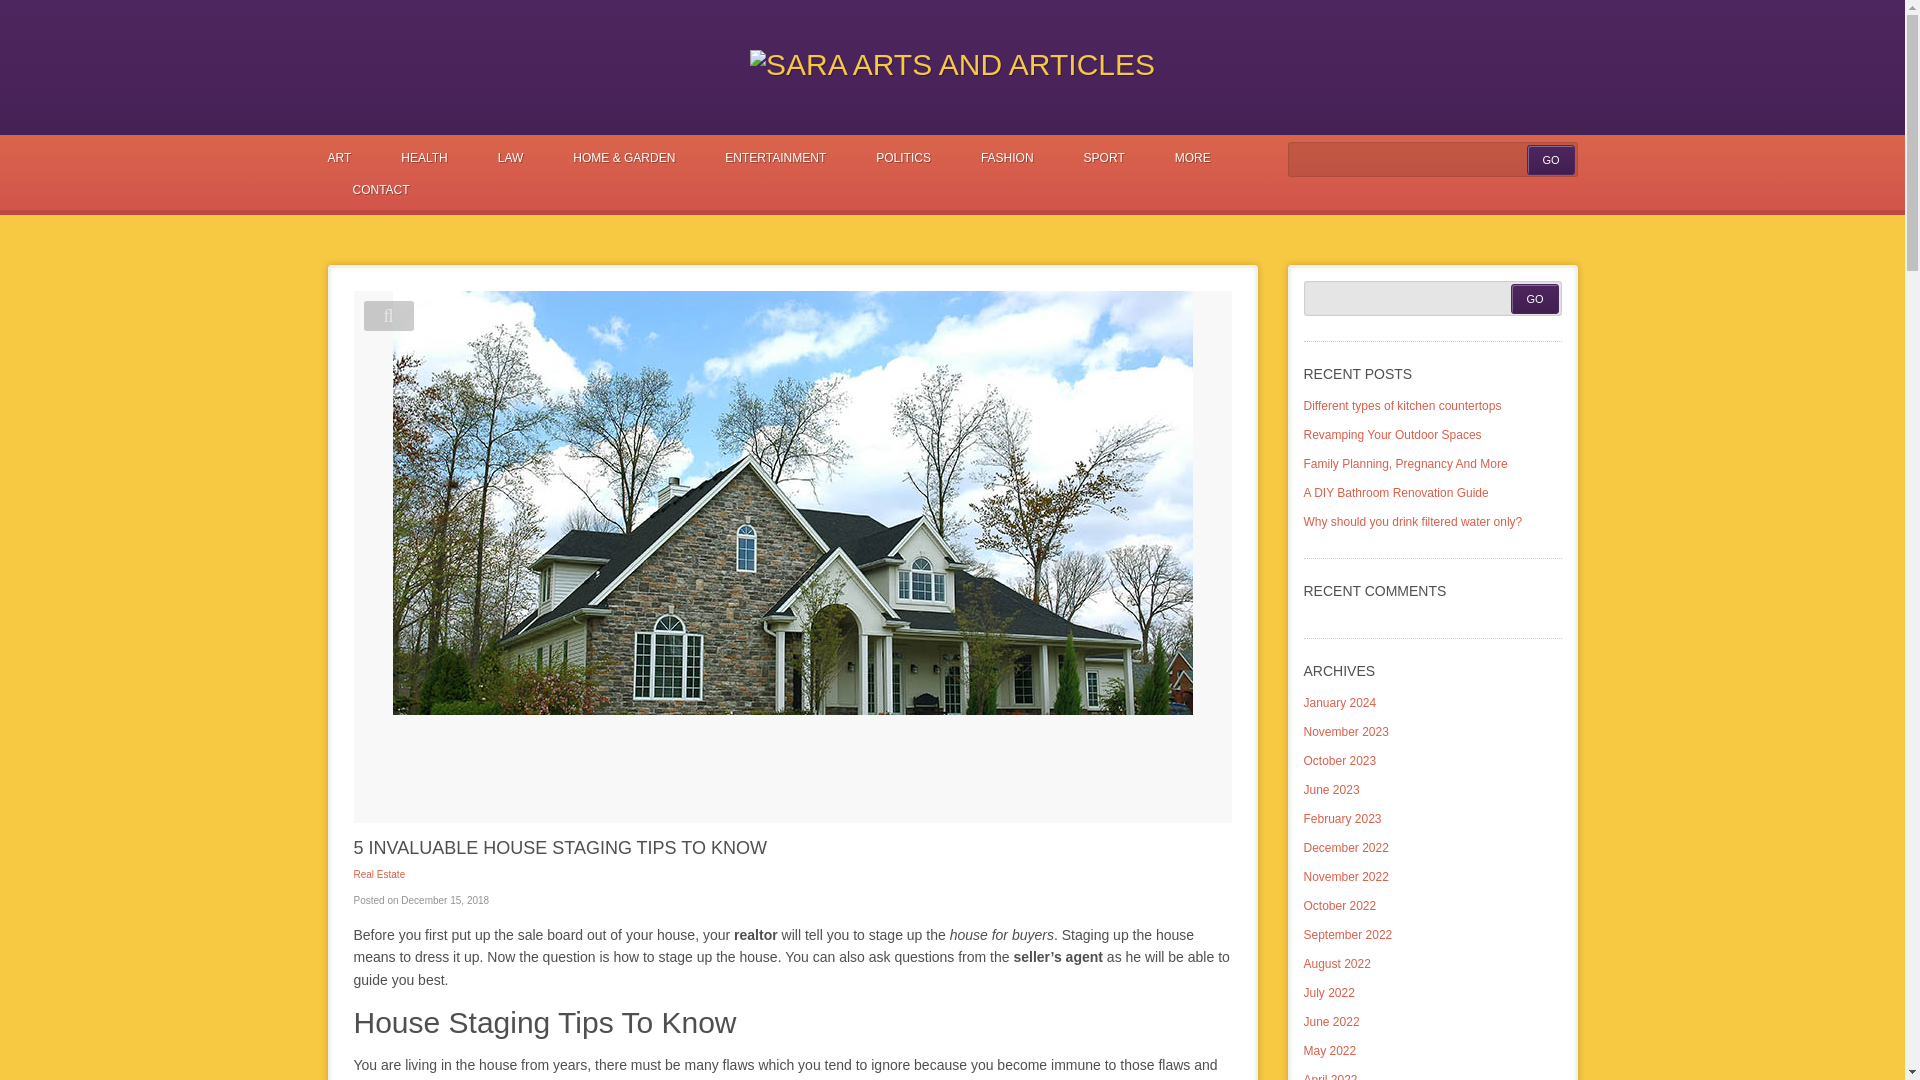  Describe the element at coordinates (510, 157) in the screenshot. I see `LAW` at that location.